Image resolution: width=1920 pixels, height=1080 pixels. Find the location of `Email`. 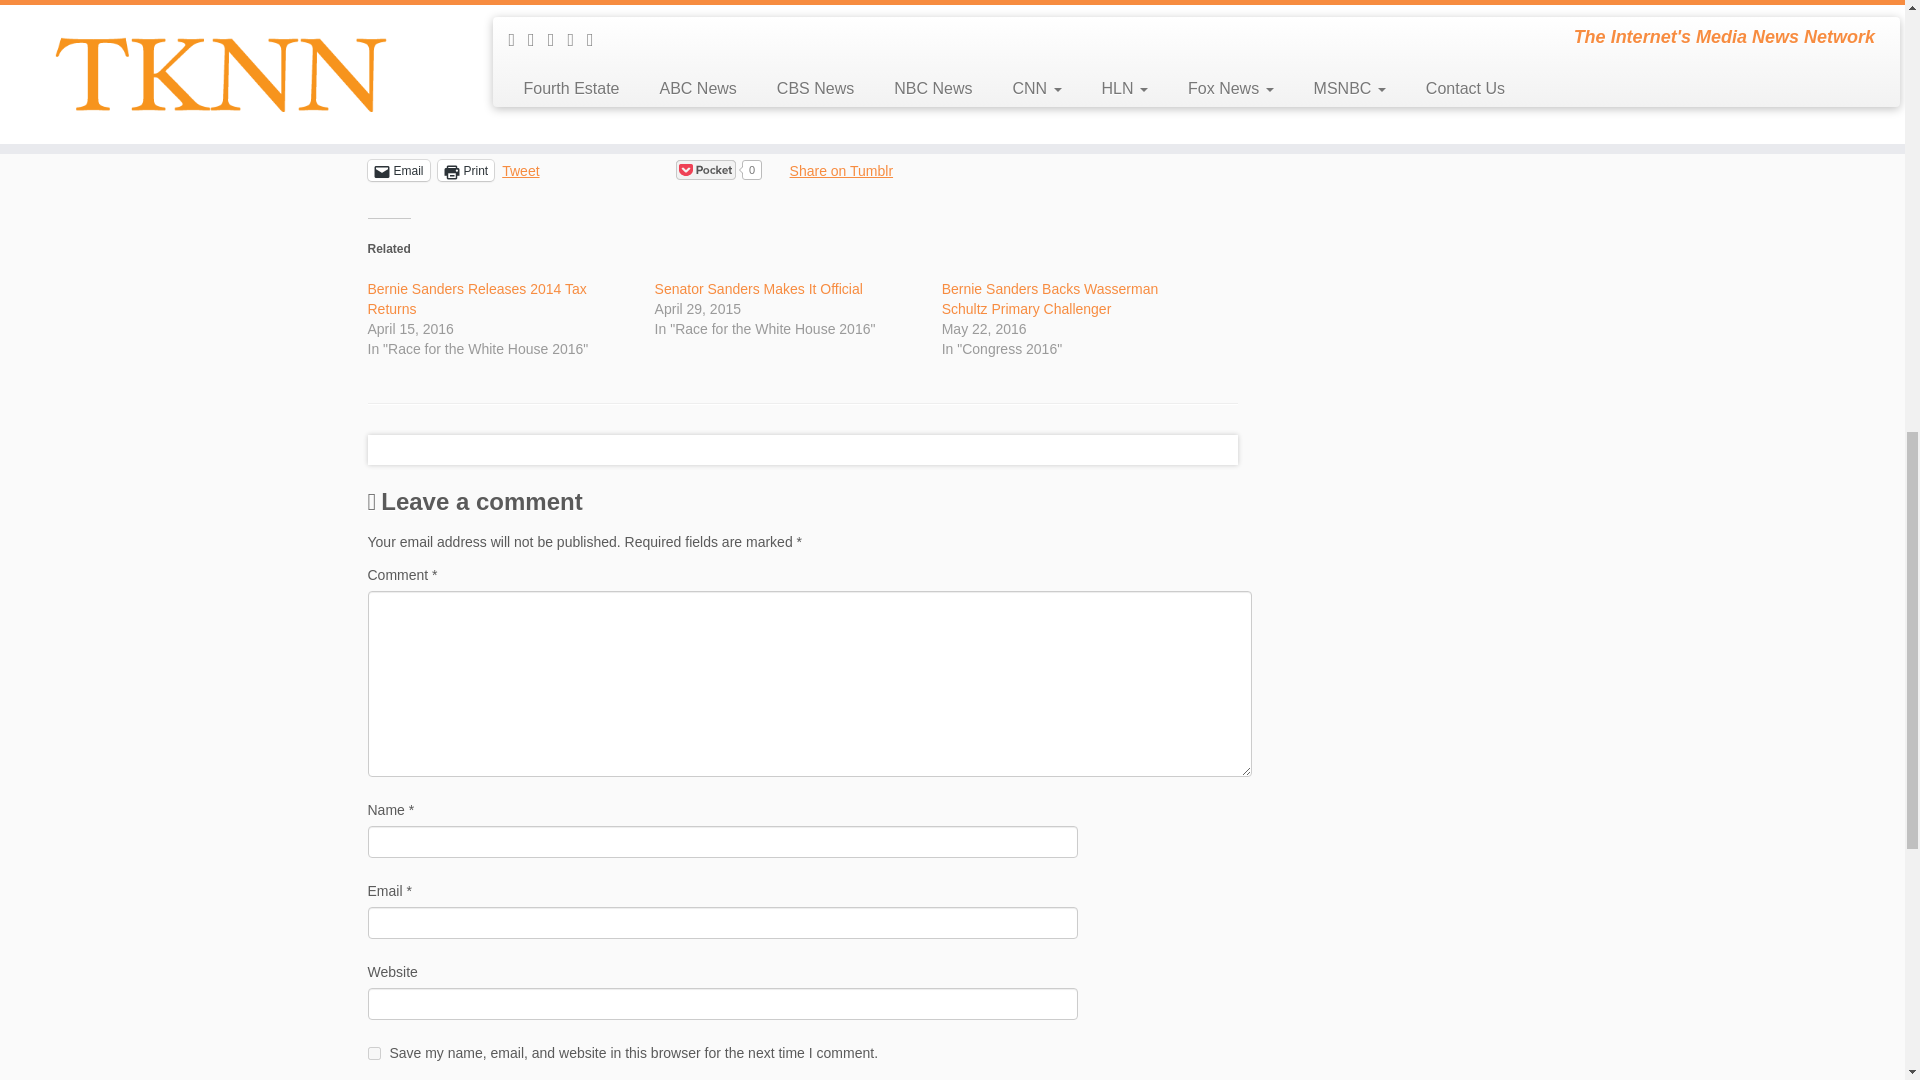

Email is located at coordinates (399, 170).